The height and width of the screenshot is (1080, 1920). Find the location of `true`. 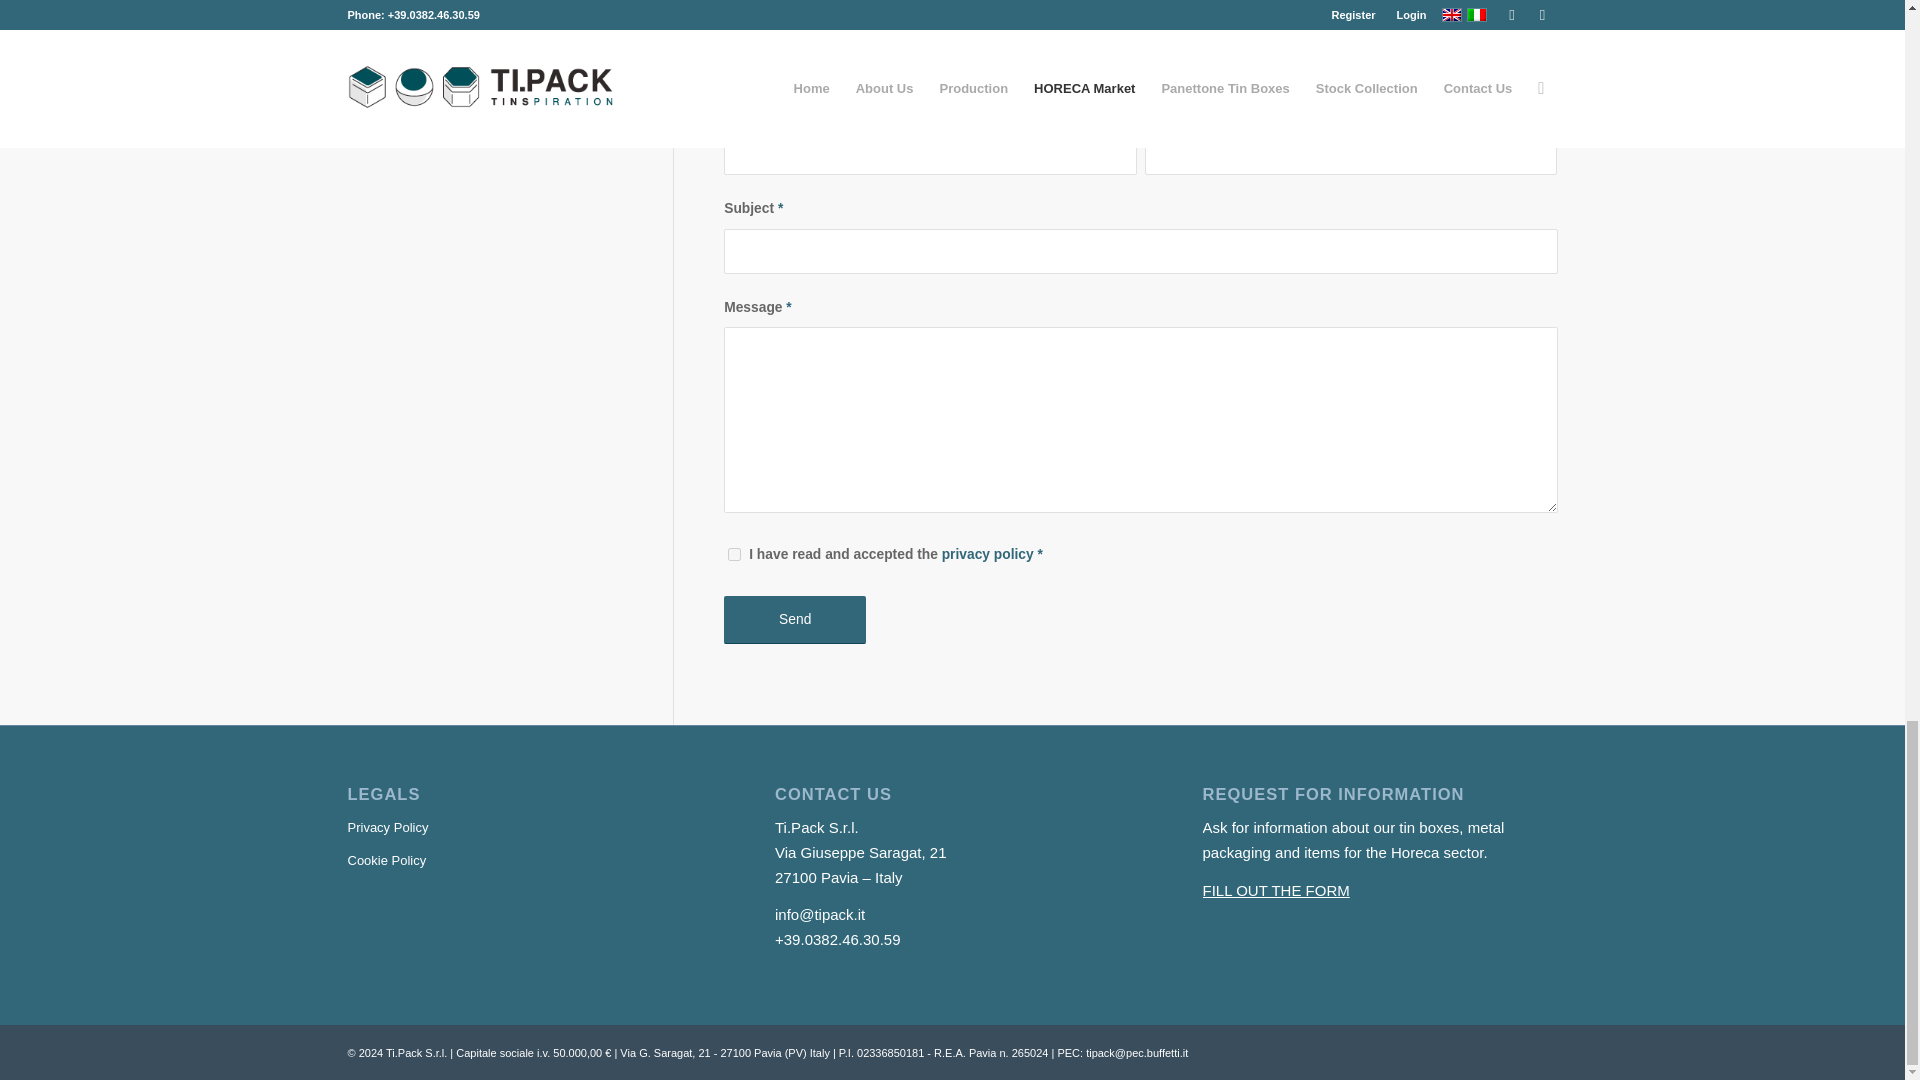

true is located at coordinates (734, 554).